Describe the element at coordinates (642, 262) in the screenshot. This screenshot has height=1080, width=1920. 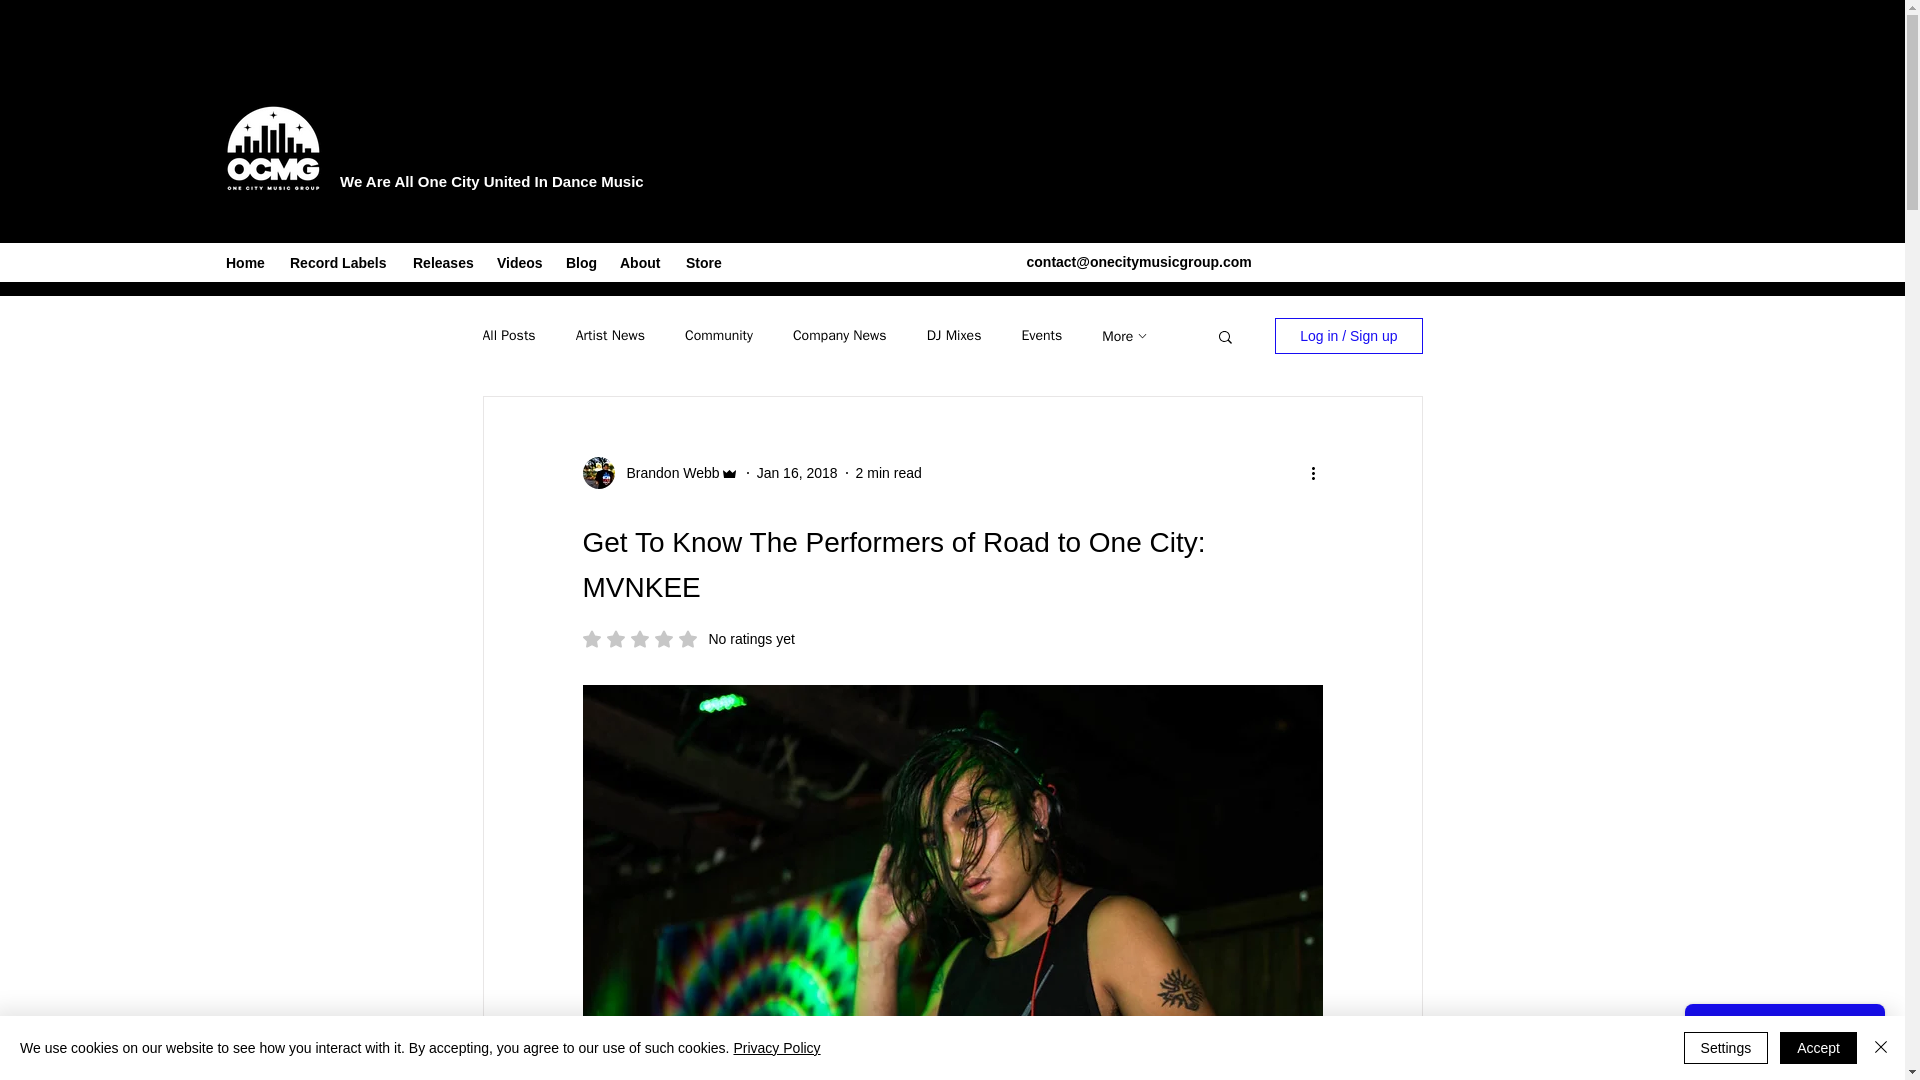
I see `About` at that location.